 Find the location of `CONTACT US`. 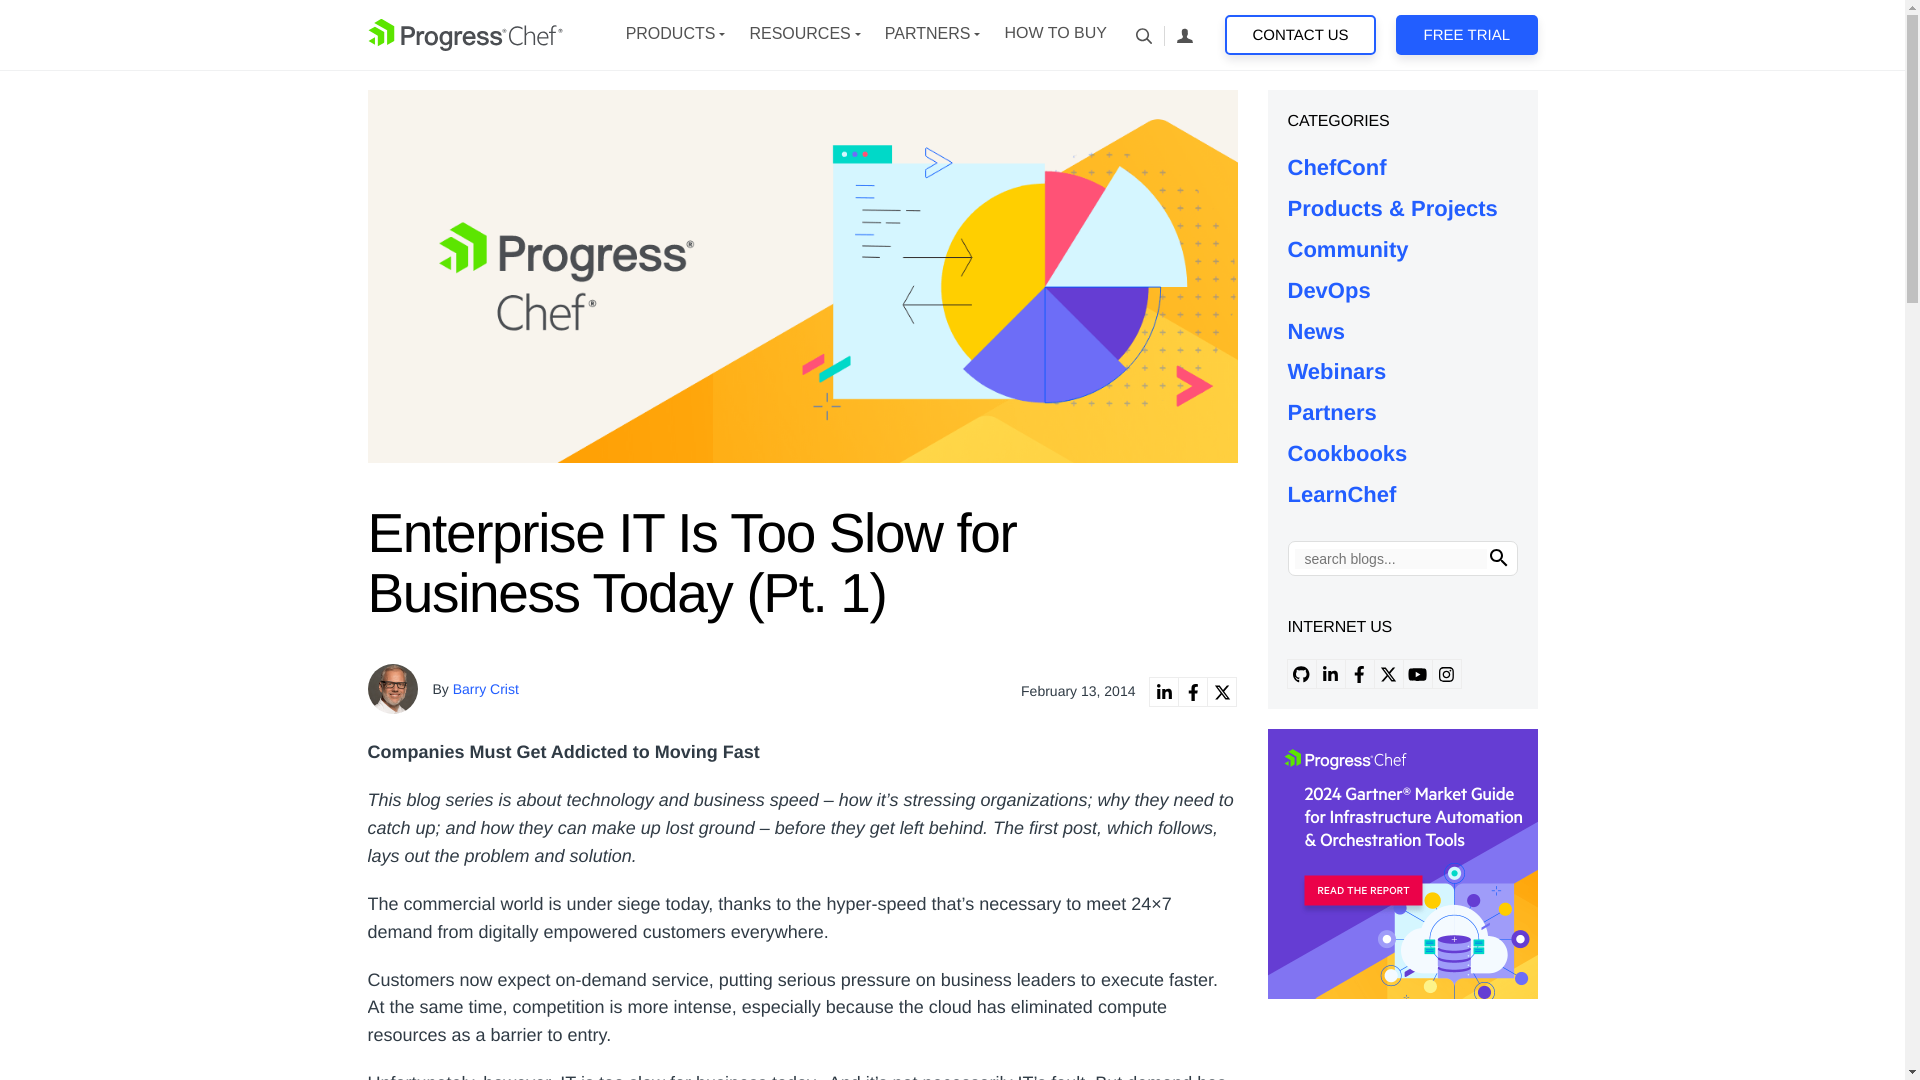

CONTACT US is located at coordinates (1300, 35).